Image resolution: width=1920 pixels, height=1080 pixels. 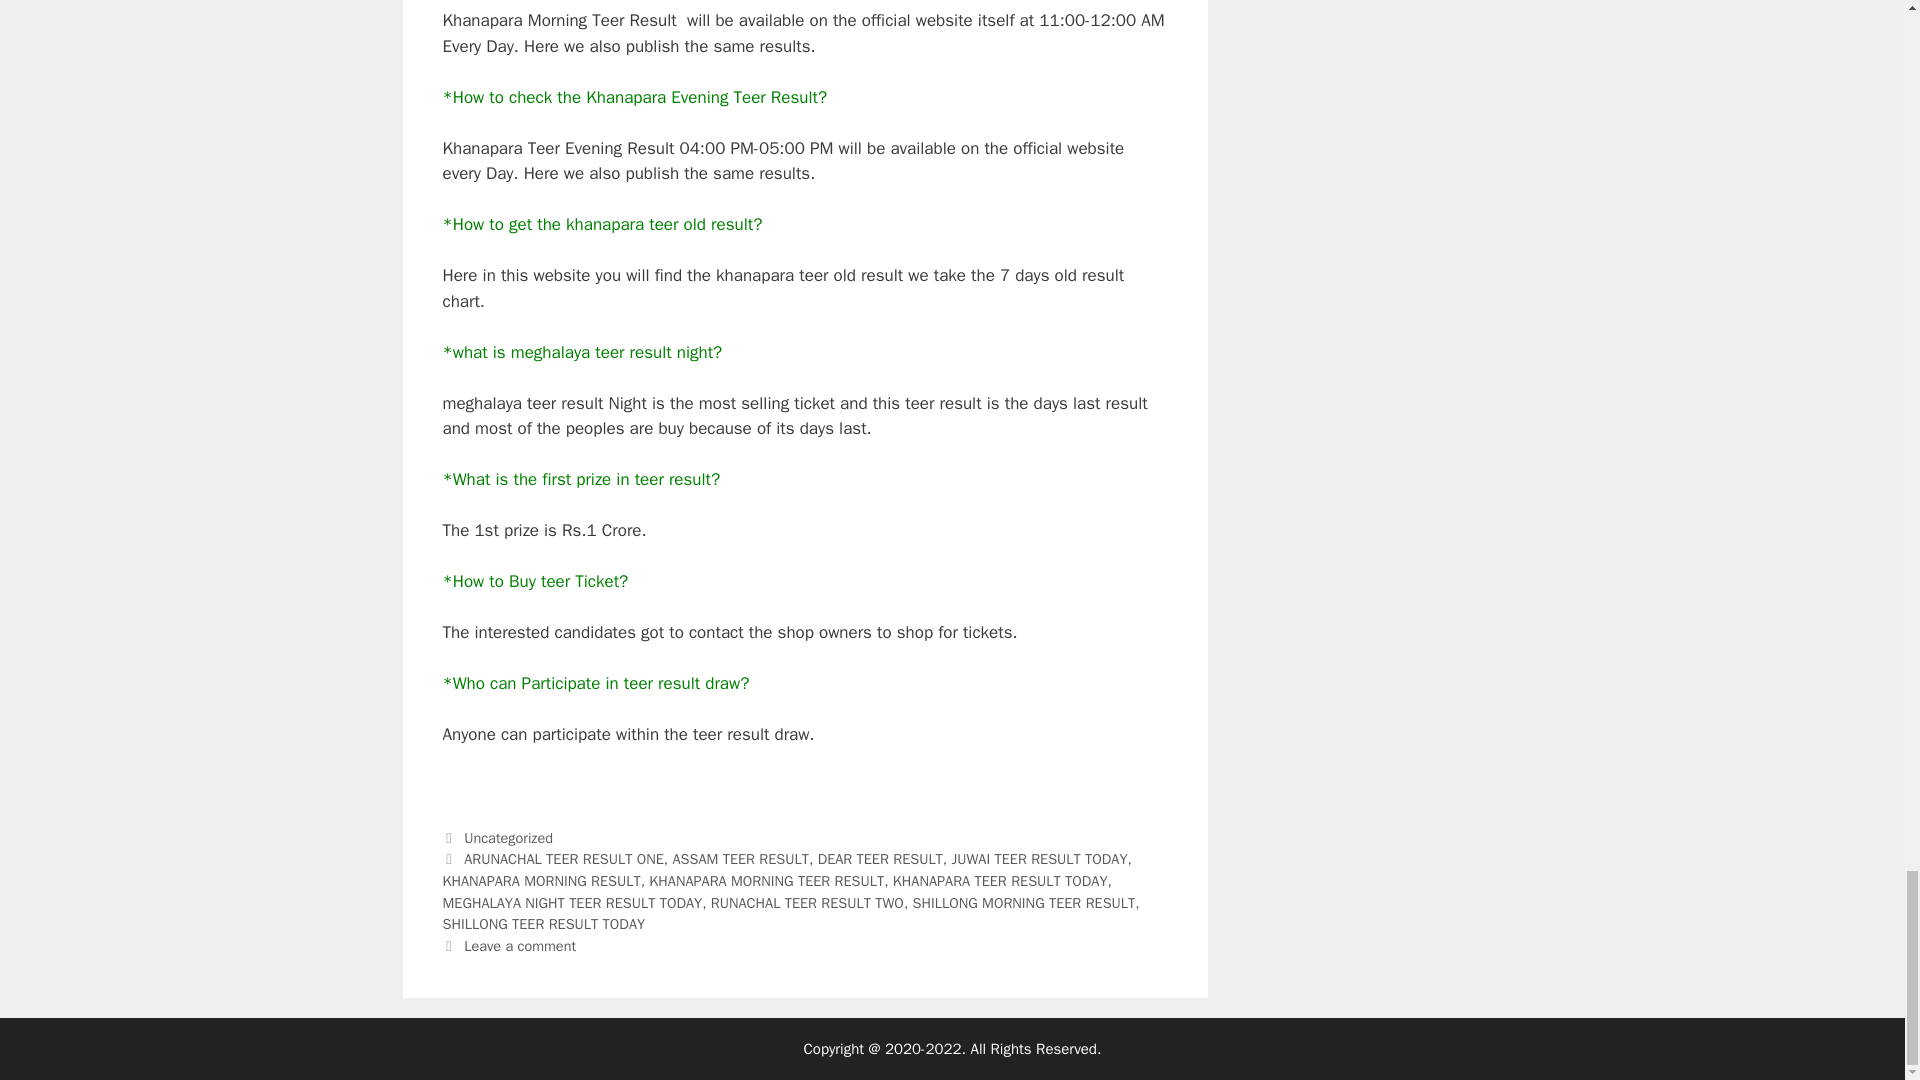 I want to click on KHANAPARA MORNING RESULT, so click(x=540, y=880).